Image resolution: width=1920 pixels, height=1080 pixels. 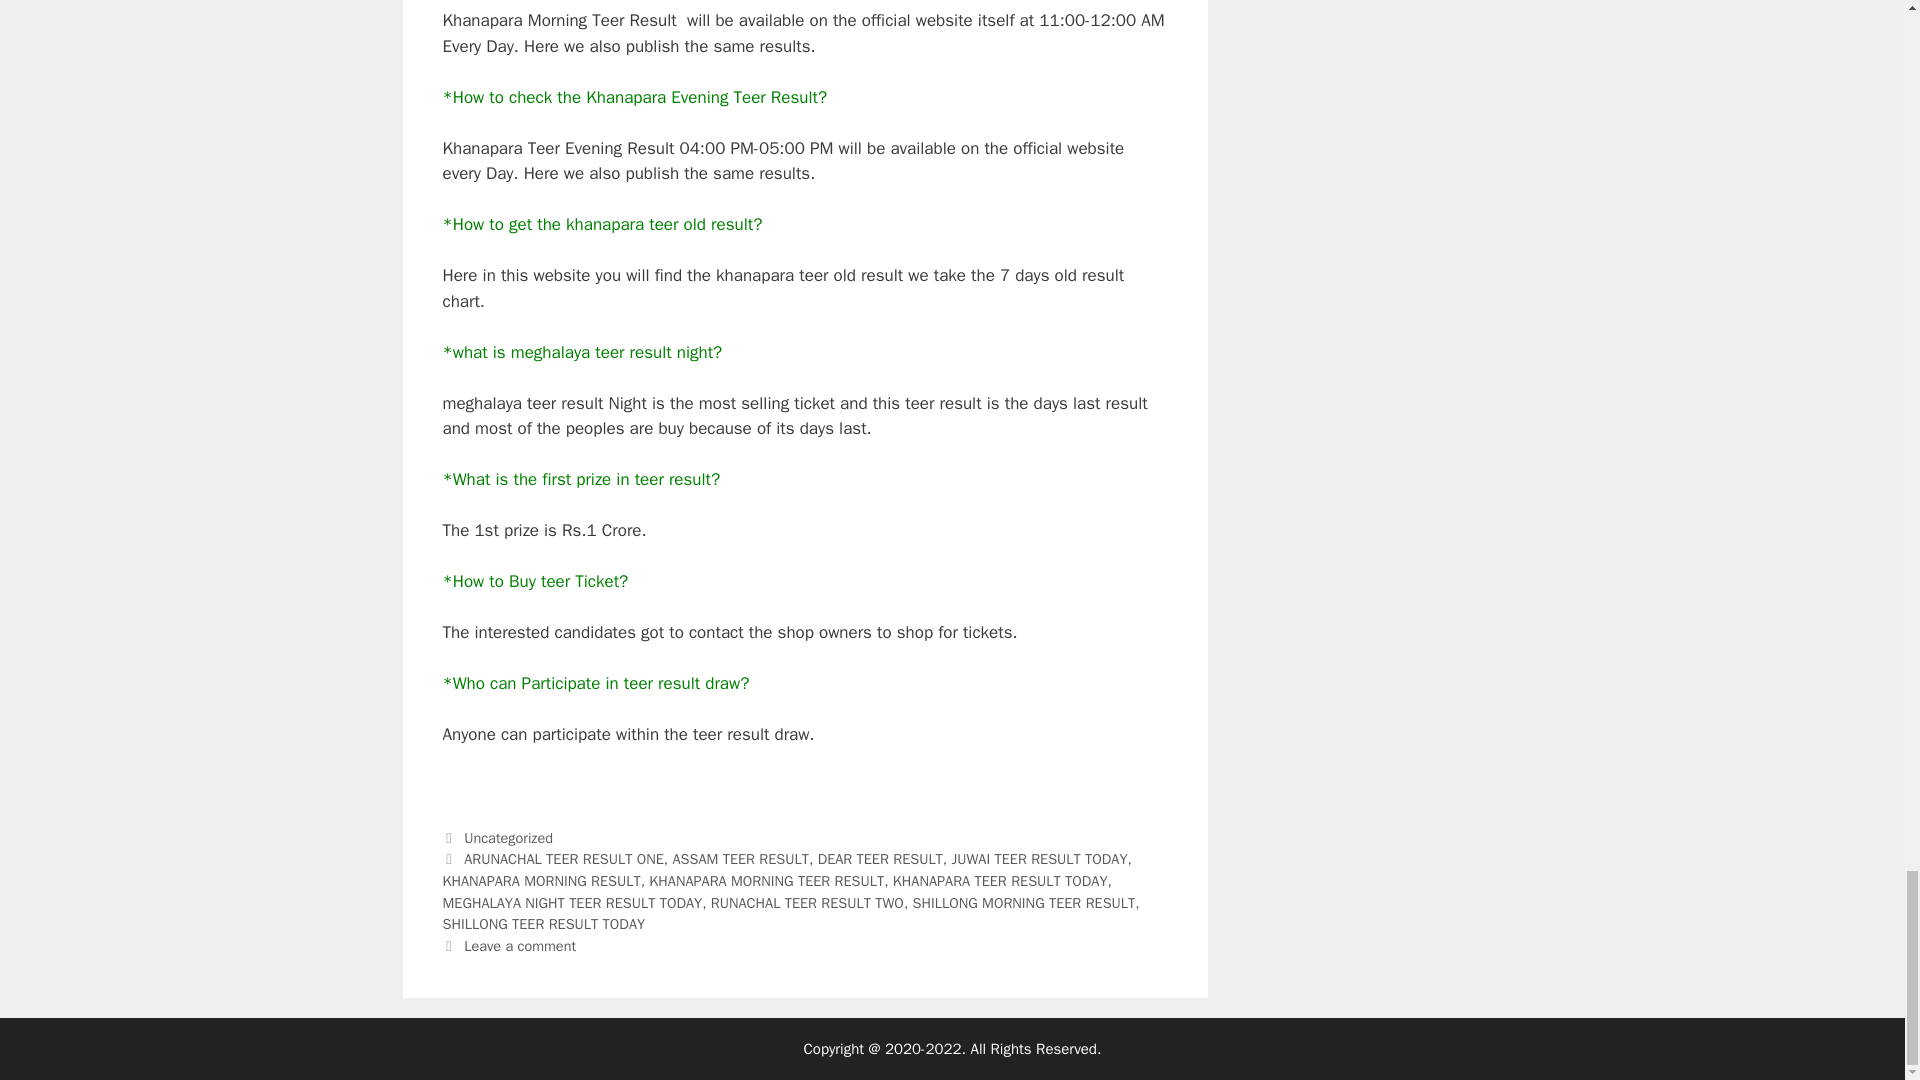 I want to click on KHANAPARA MORNING RESULT, so click(x=540, y=880).